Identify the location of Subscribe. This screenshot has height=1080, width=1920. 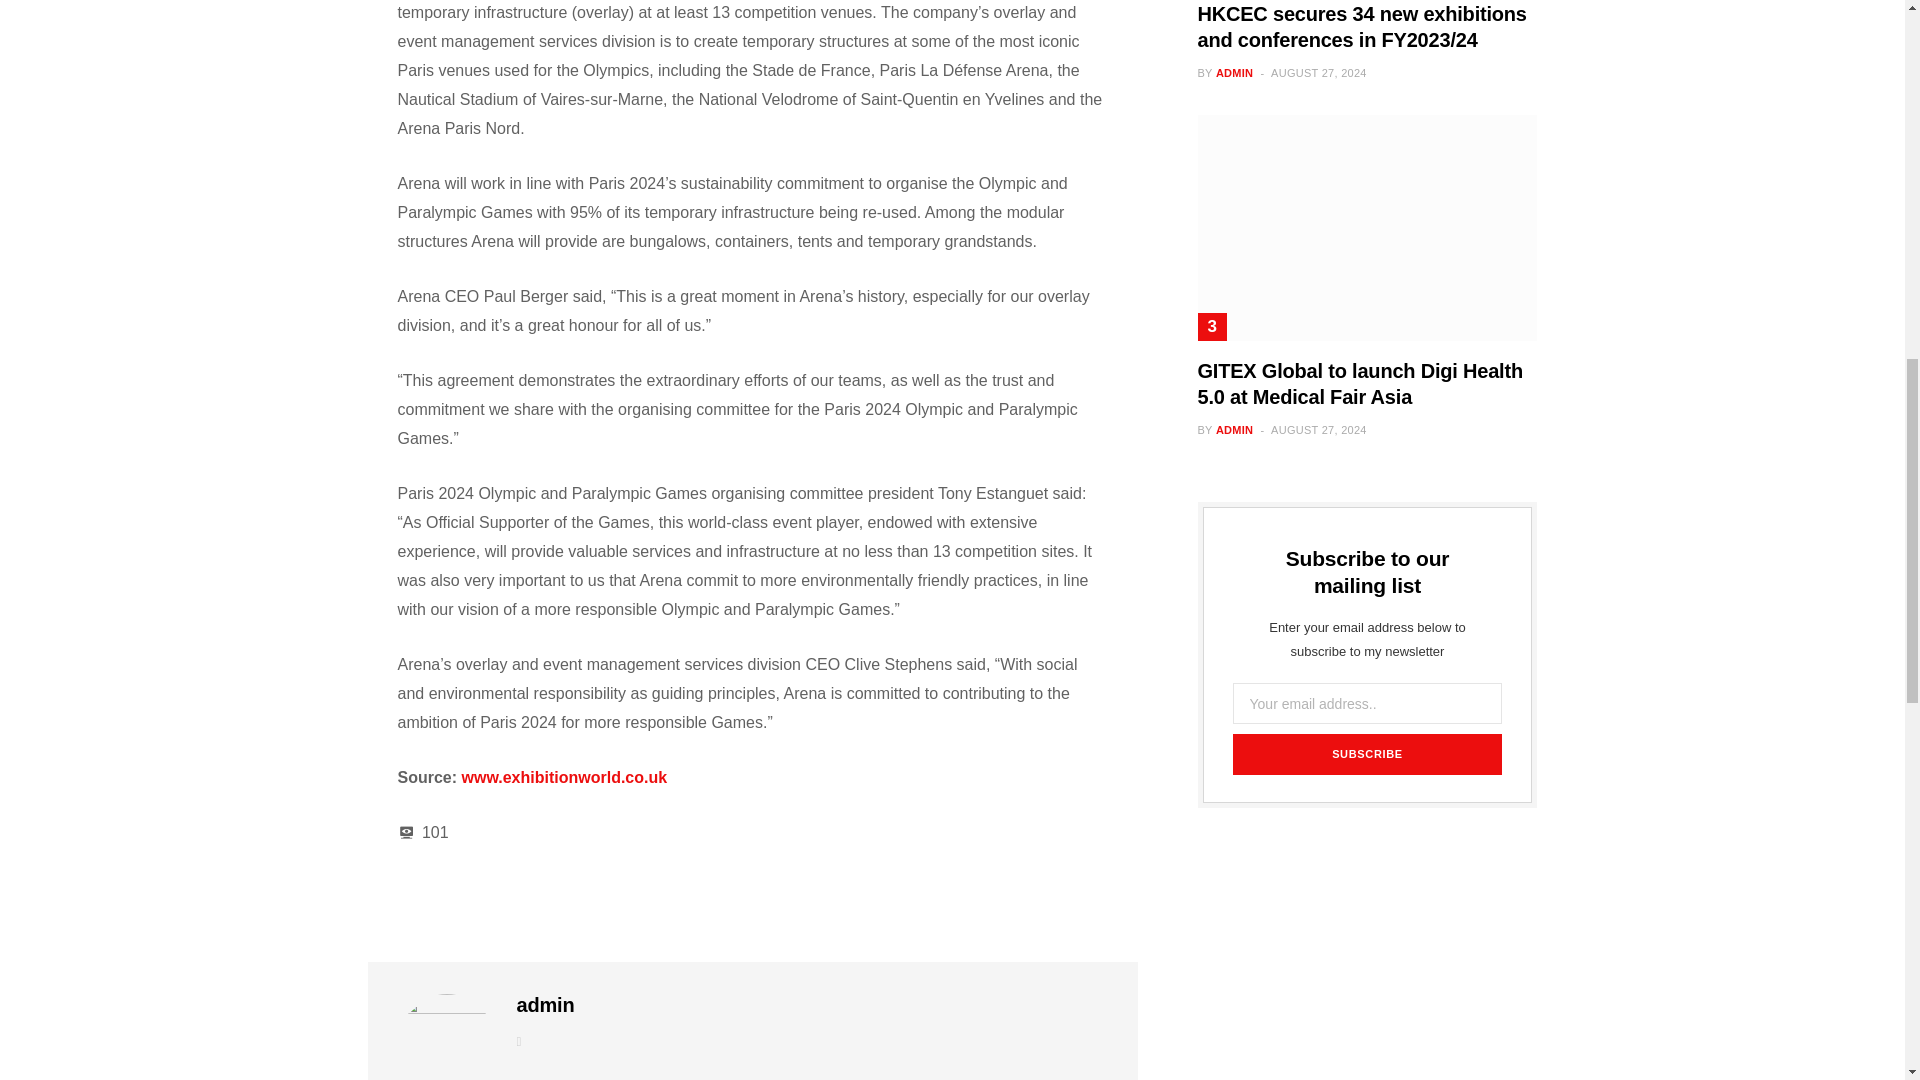
(1366, 754).